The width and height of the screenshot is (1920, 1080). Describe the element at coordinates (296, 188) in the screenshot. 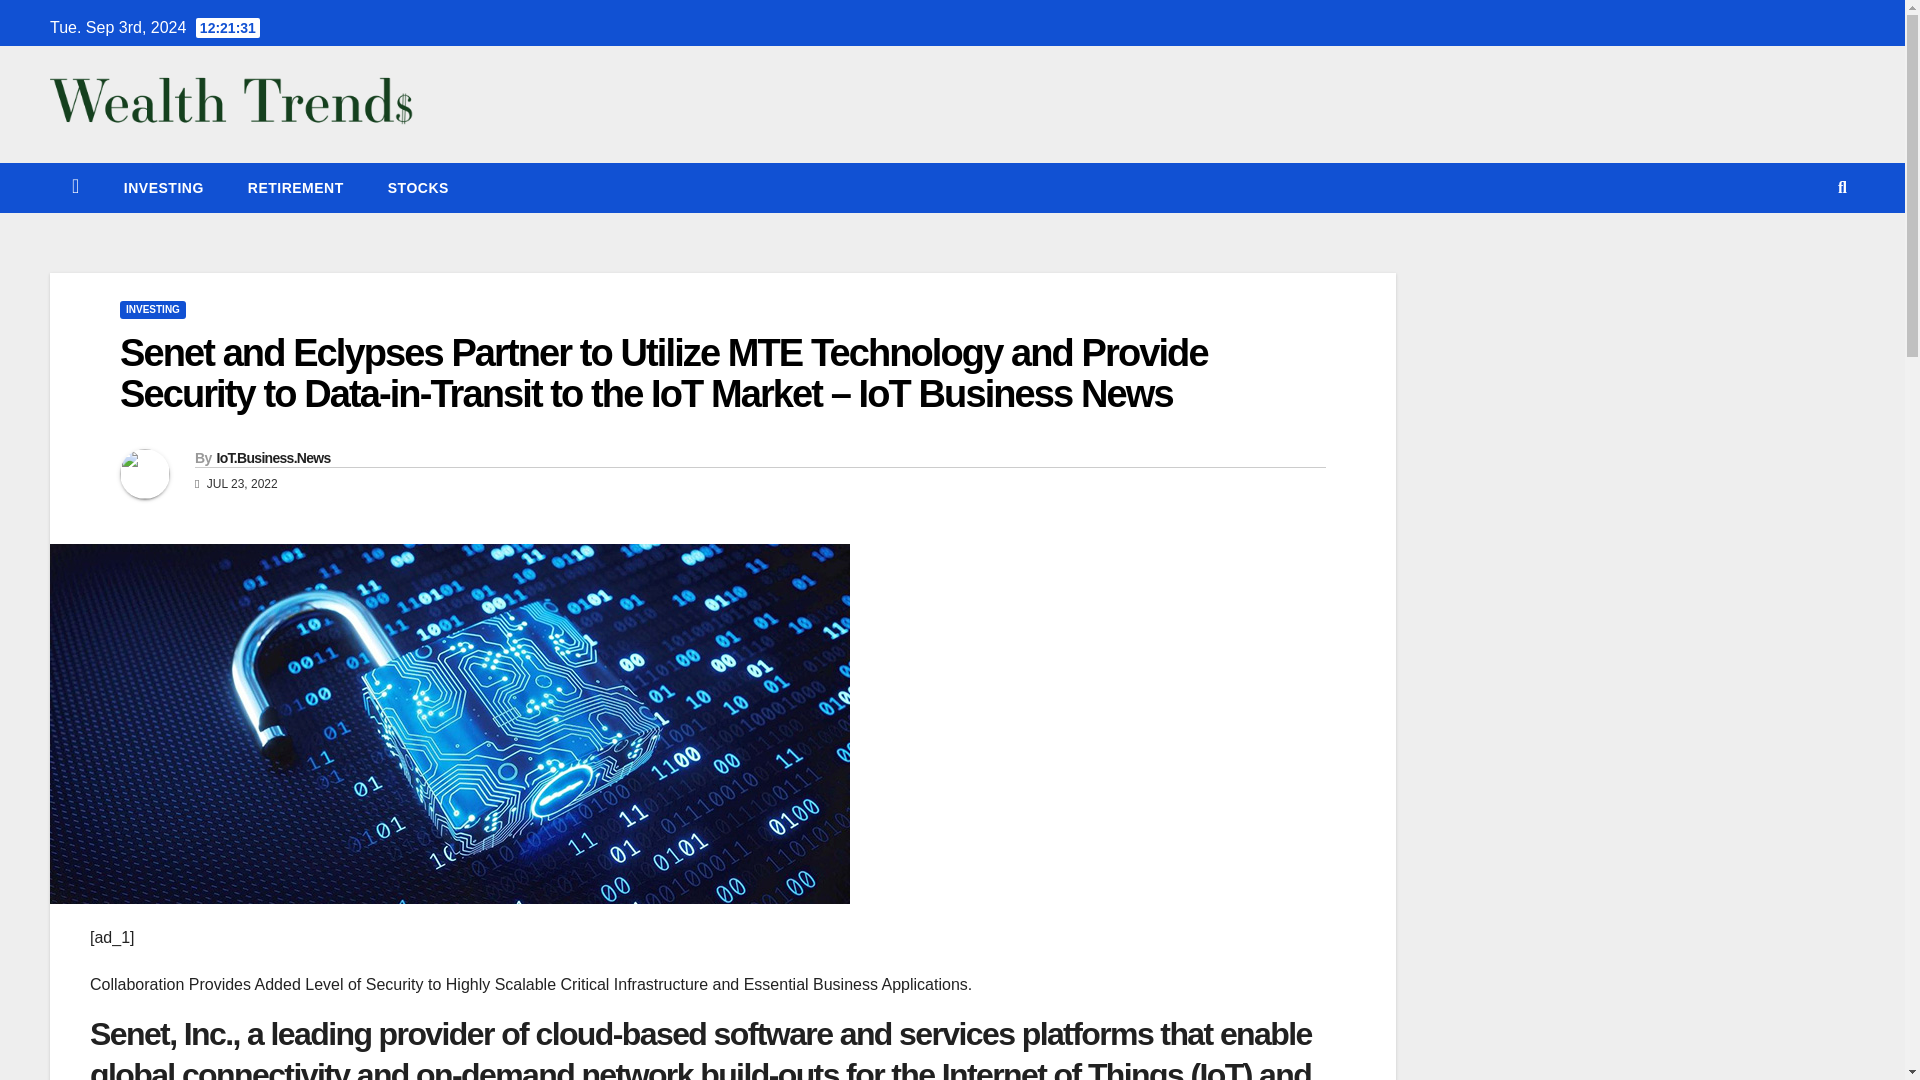

I see `RETIREMENT` at that location.